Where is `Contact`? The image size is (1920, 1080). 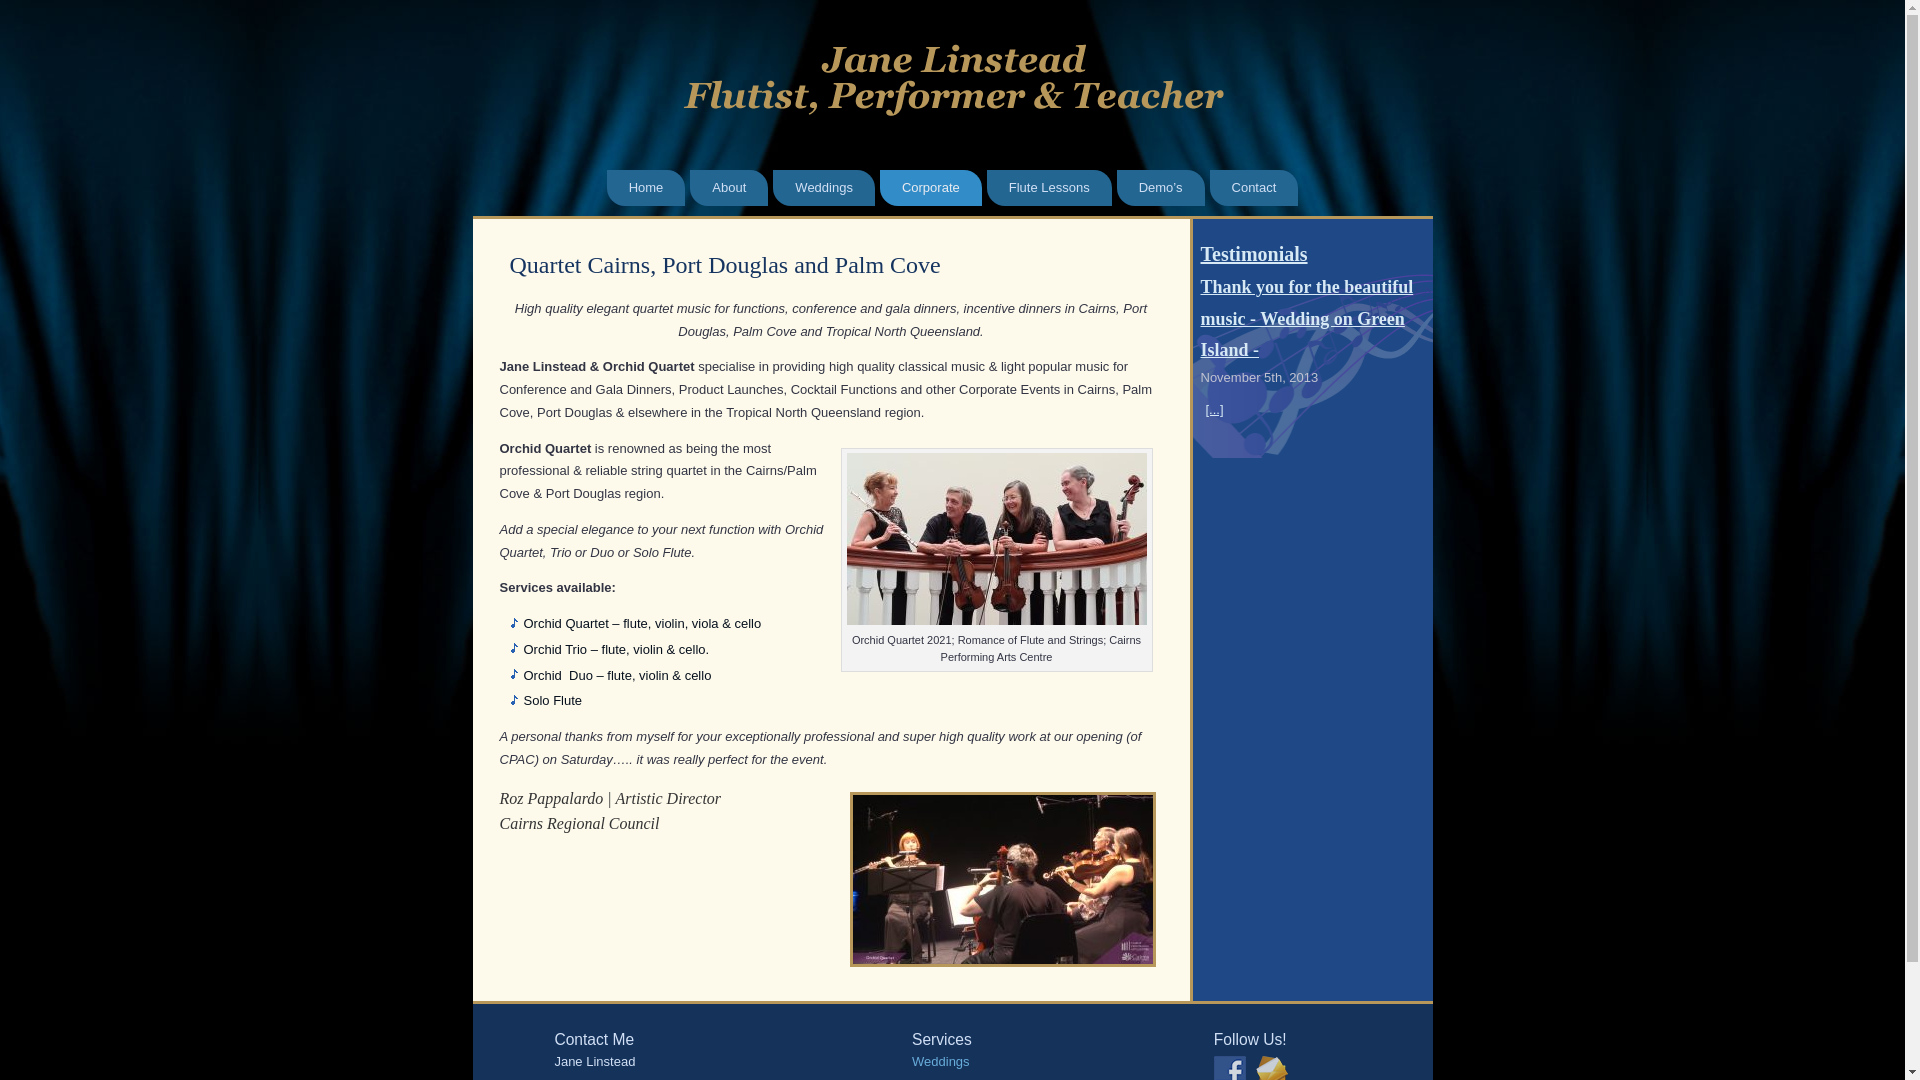 Contact is located at coordinates (1254, 188).